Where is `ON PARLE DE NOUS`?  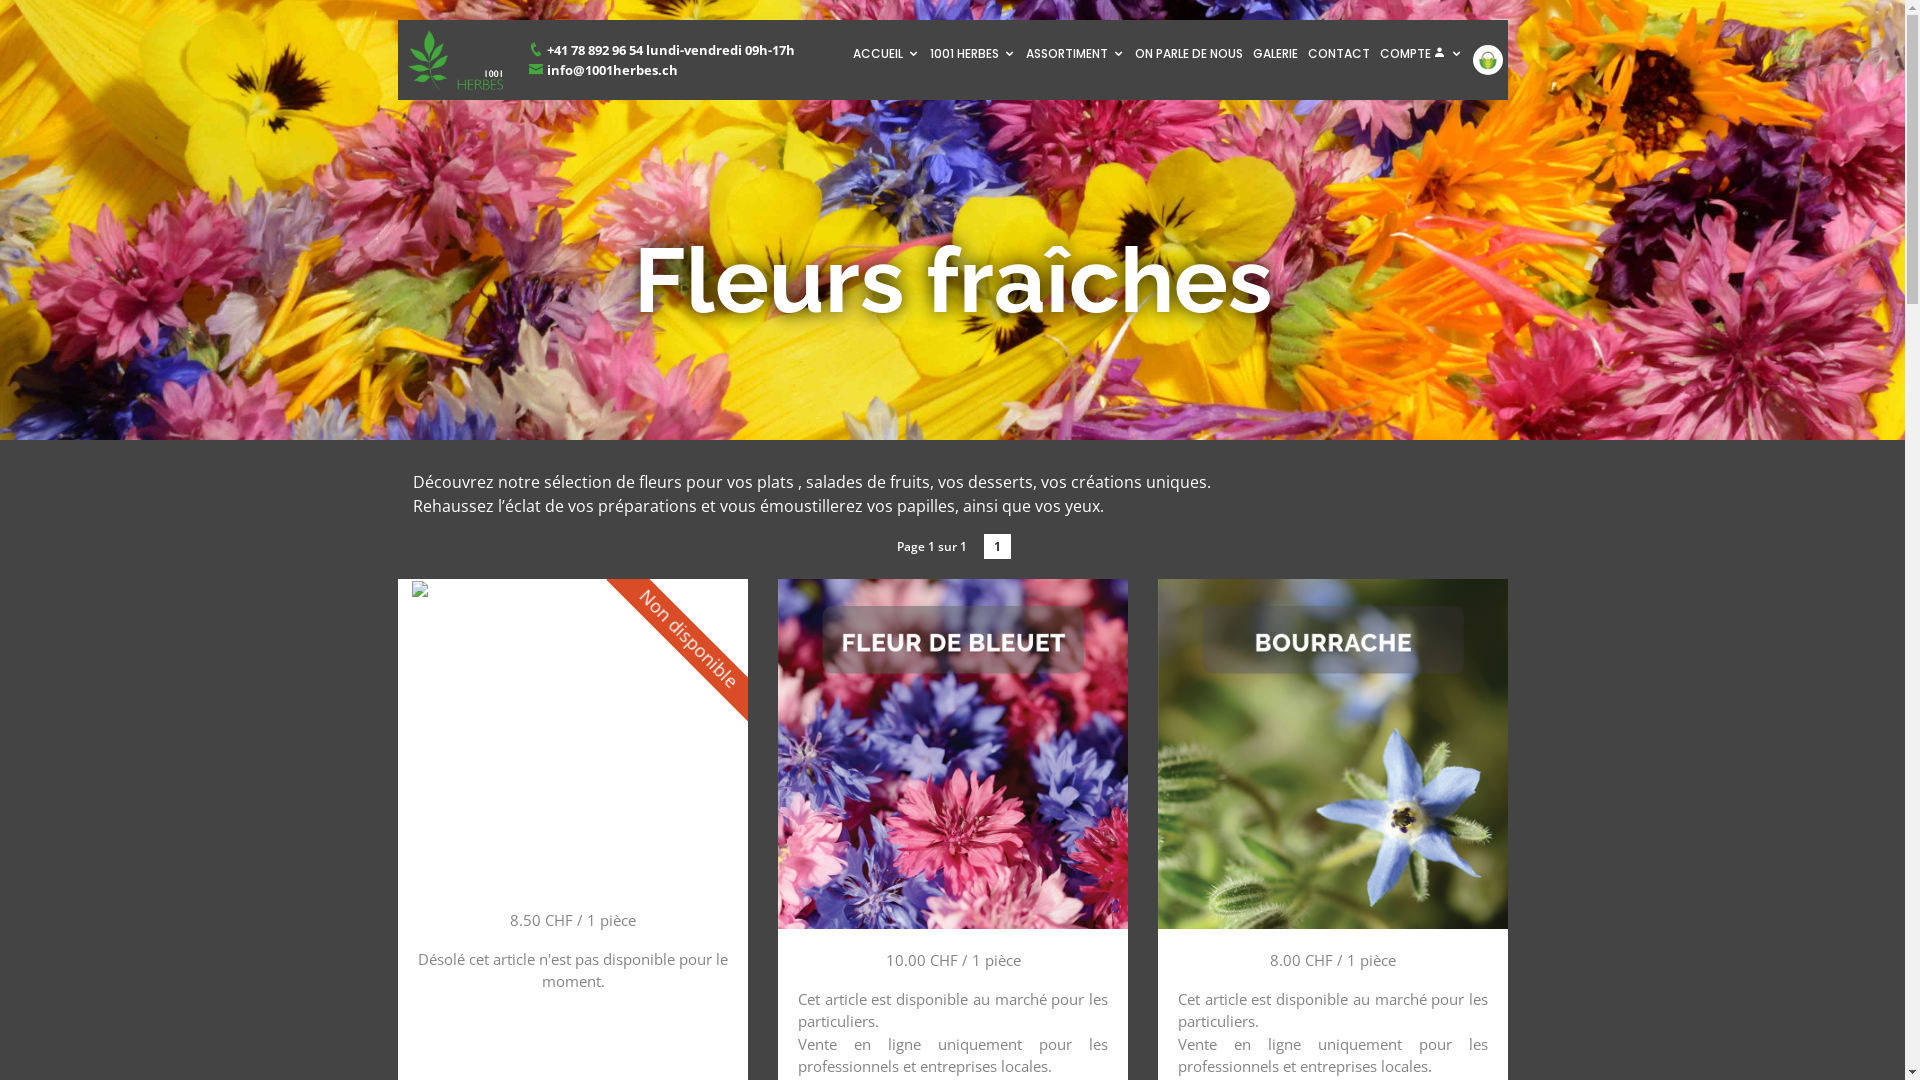
ON PARLE DE NOUS is located at coordinates (1189, 54).